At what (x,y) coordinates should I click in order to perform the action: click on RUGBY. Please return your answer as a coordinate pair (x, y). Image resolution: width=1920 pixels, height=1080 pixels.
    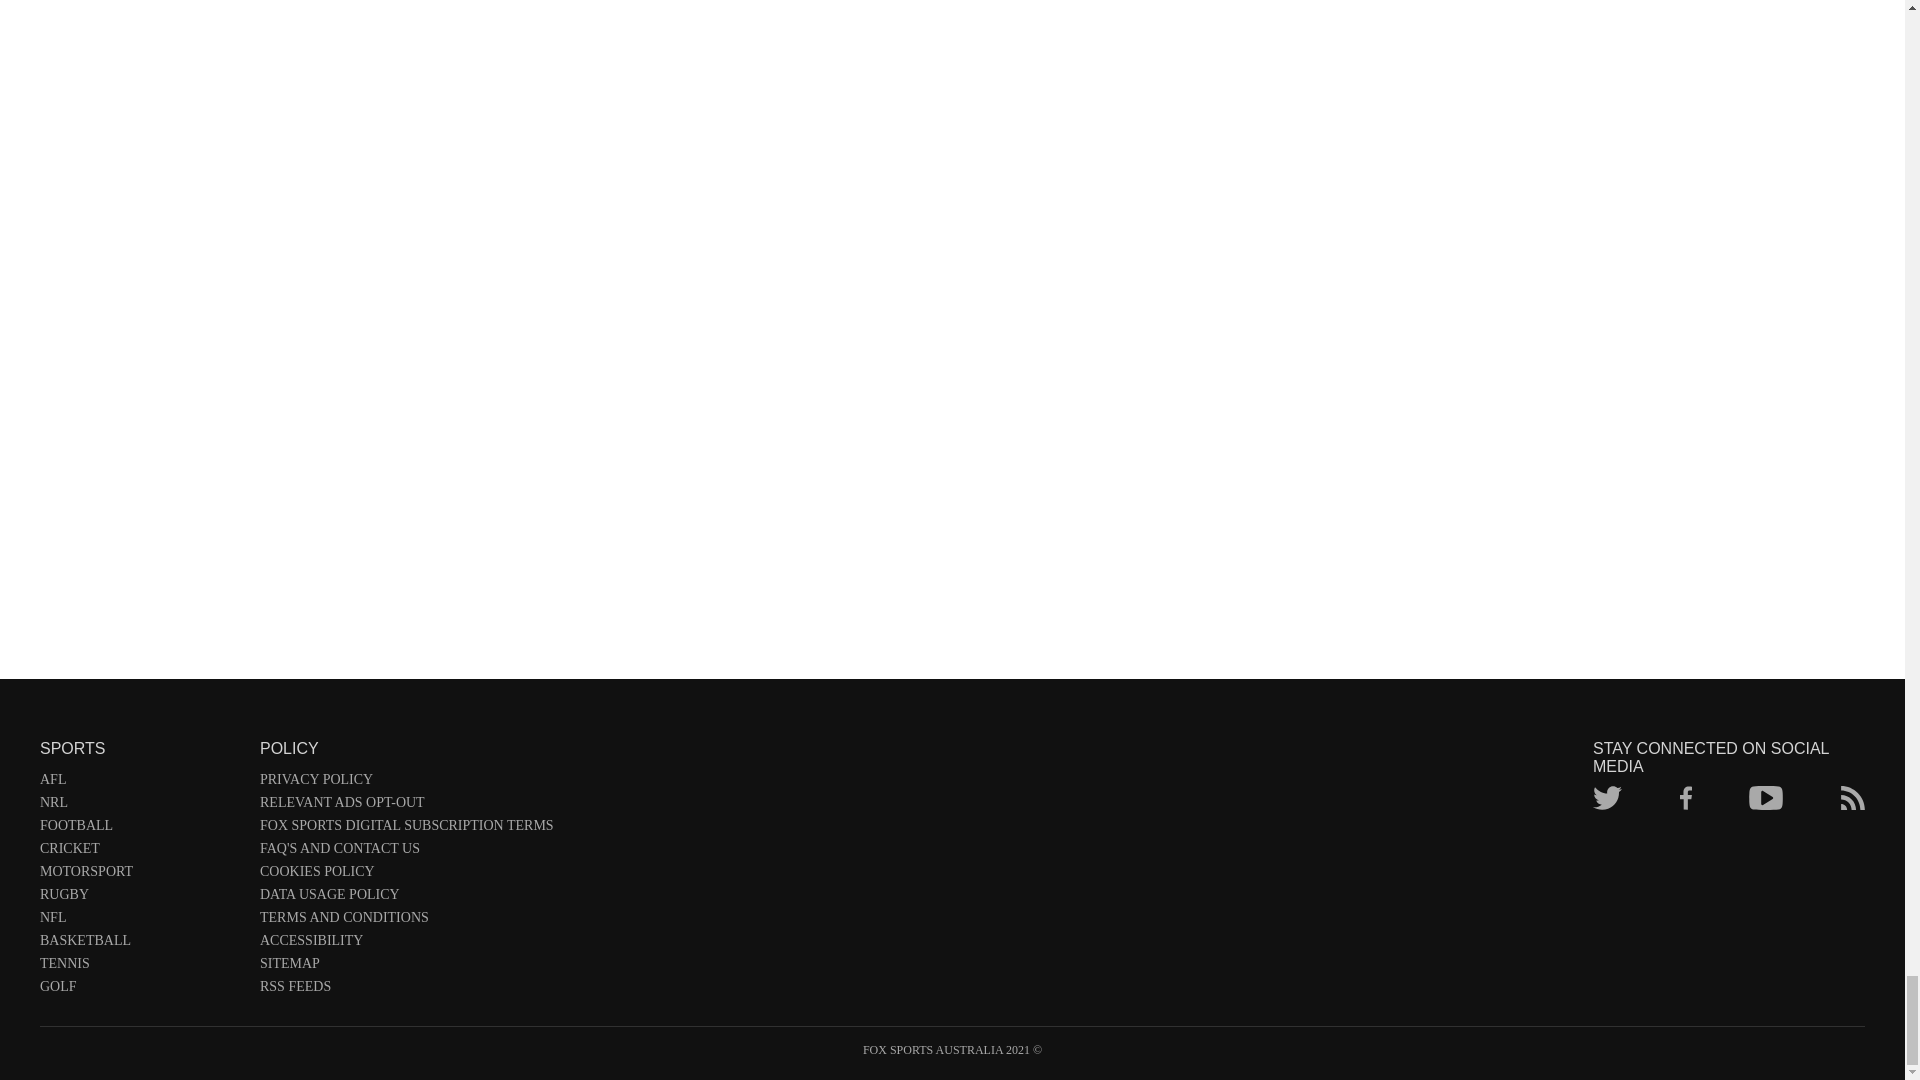
    Looking at the image, I should click on (140, 898).